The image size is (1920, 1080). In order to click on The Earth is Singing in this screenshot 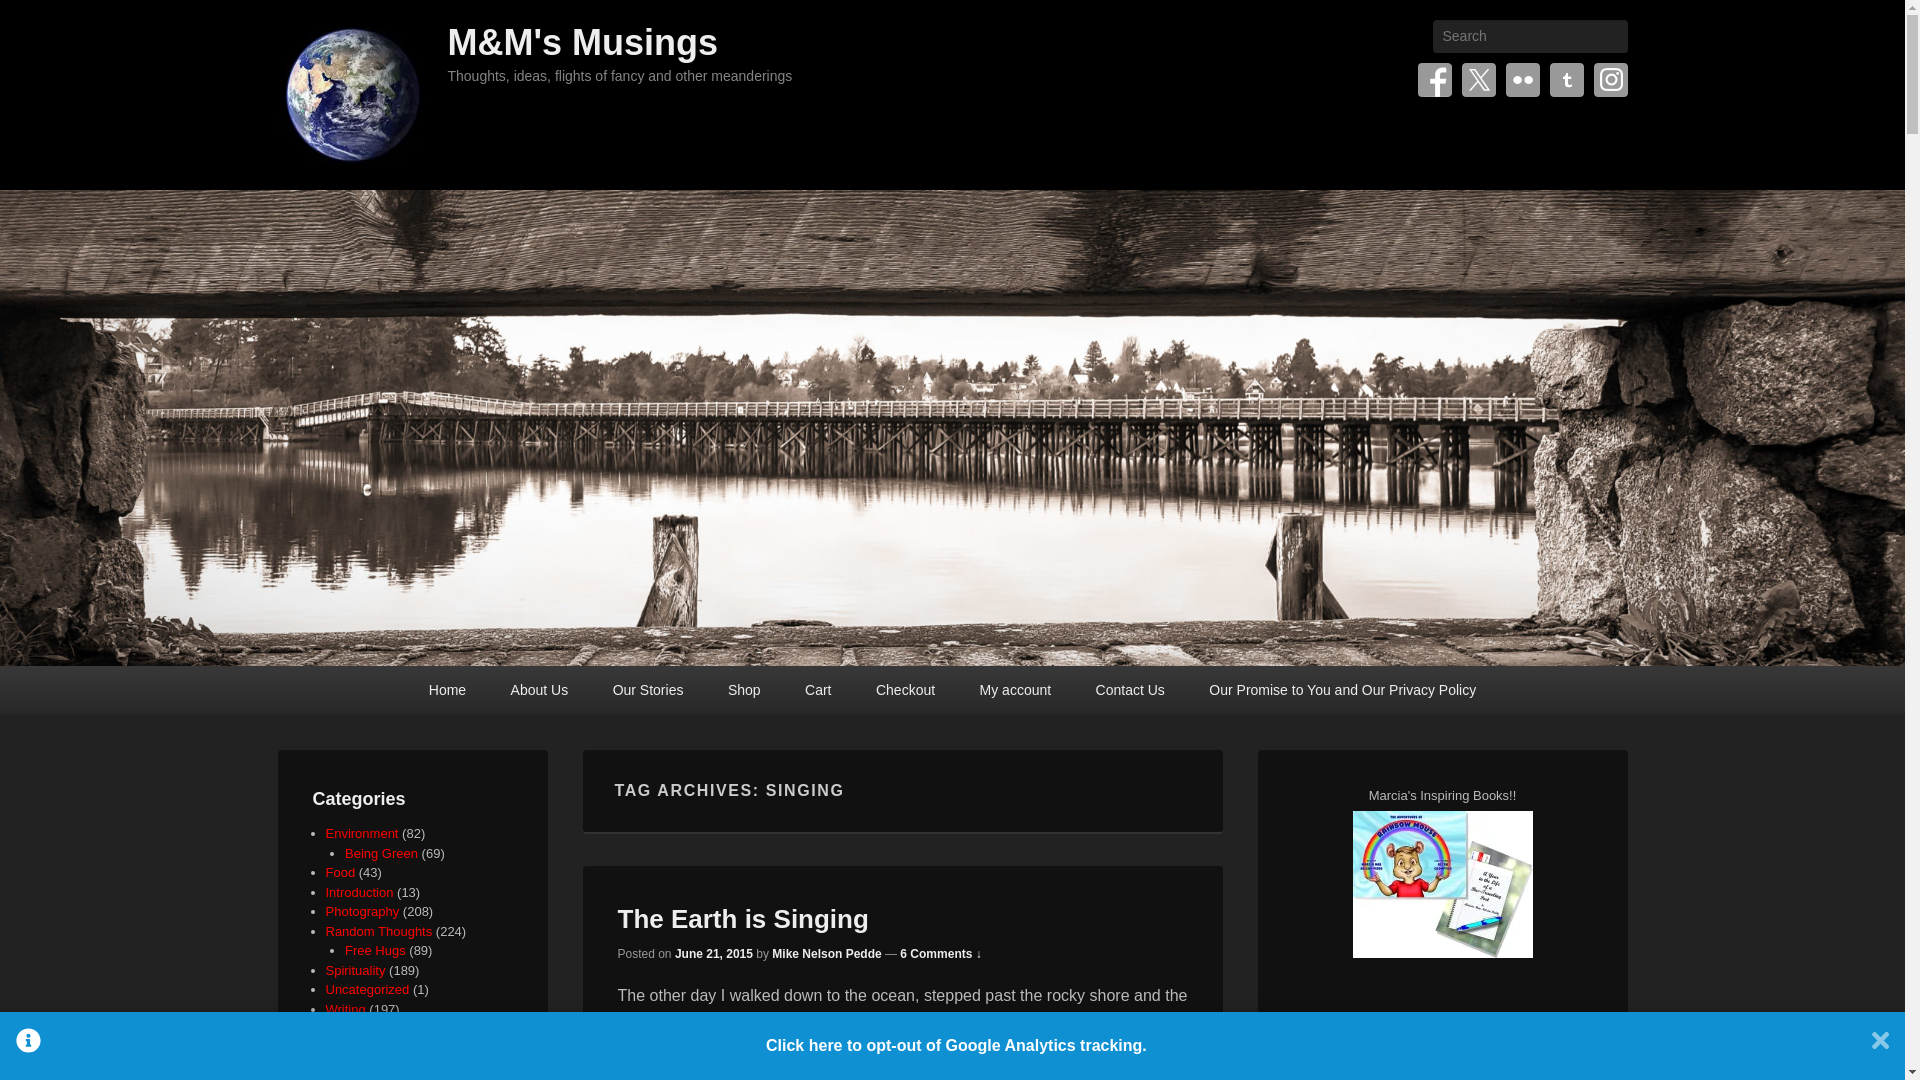, I will do `click(744, 918)`.